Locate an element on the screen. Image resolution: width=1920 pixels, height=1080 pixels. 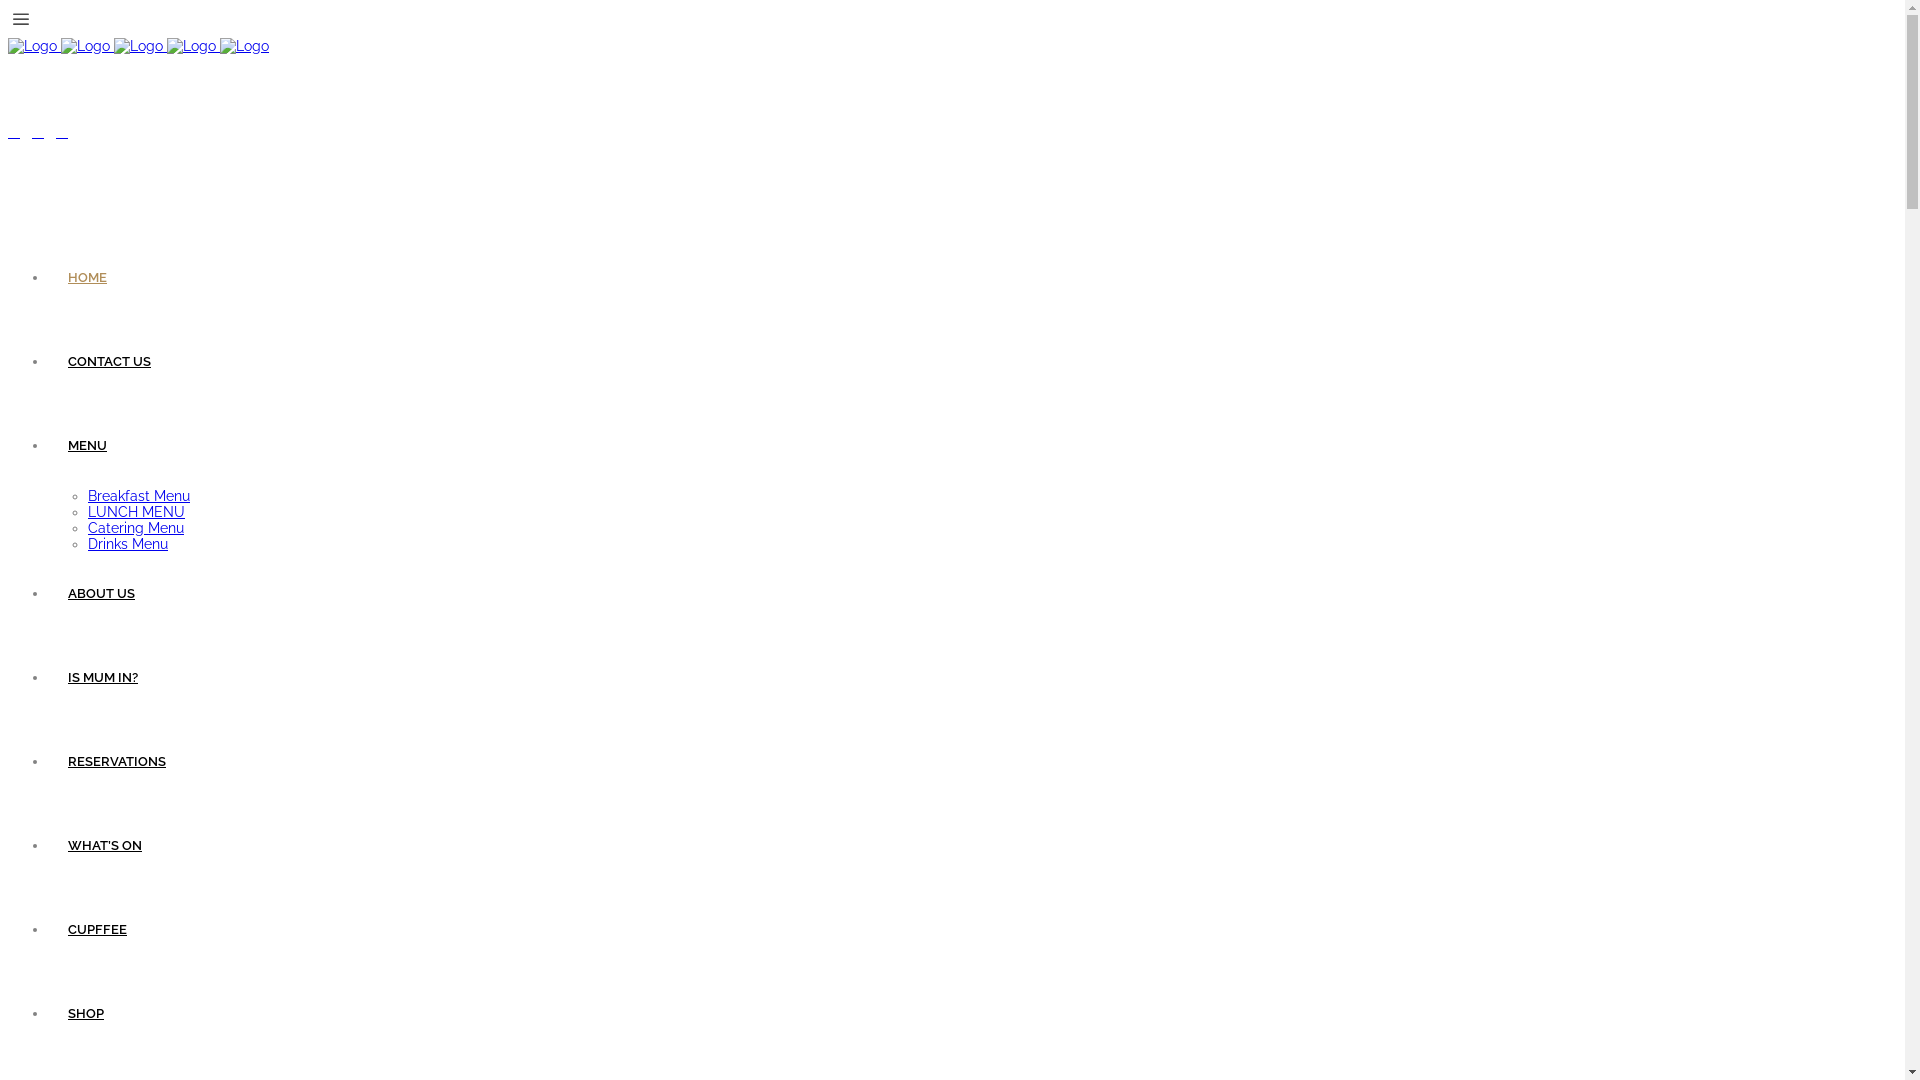
Breakfast Menu is located at coordinates (139, 496).